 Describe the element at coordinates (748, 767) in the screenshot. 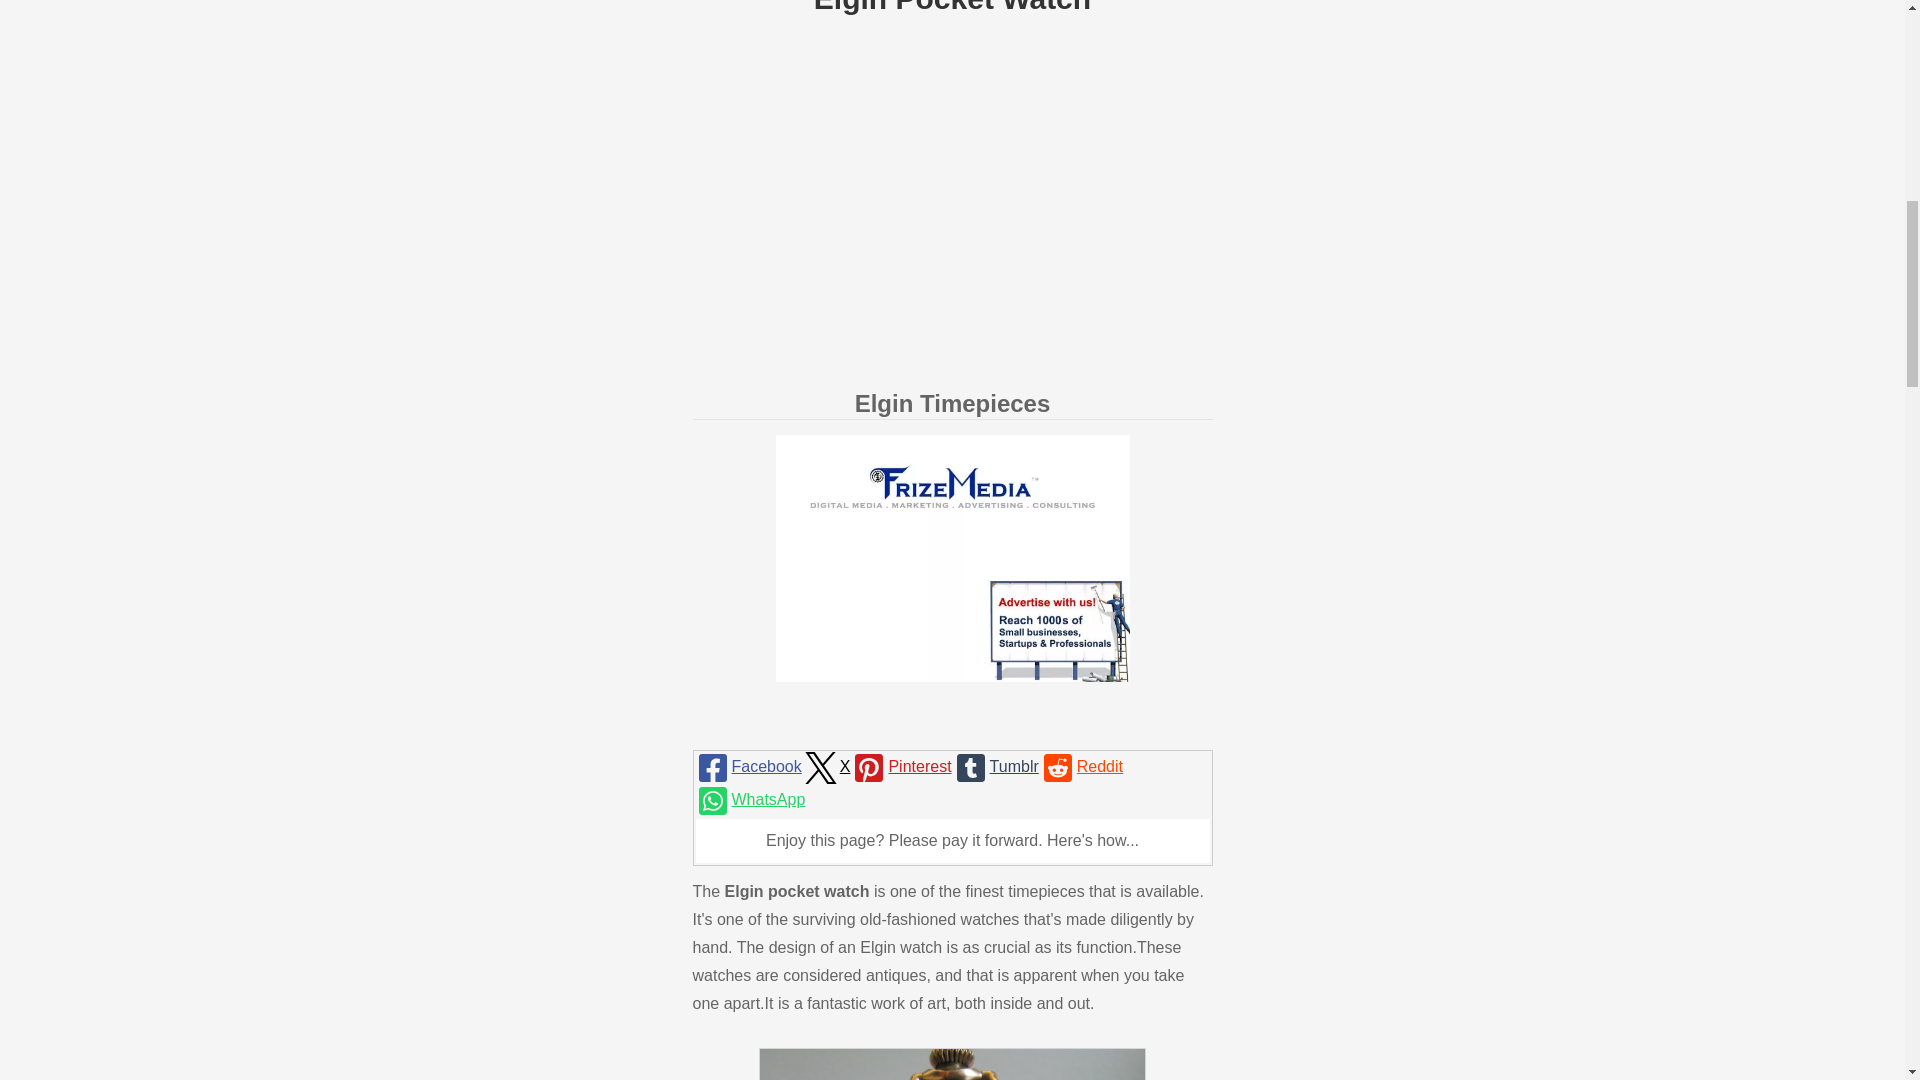

I see `Facebook` at that location.